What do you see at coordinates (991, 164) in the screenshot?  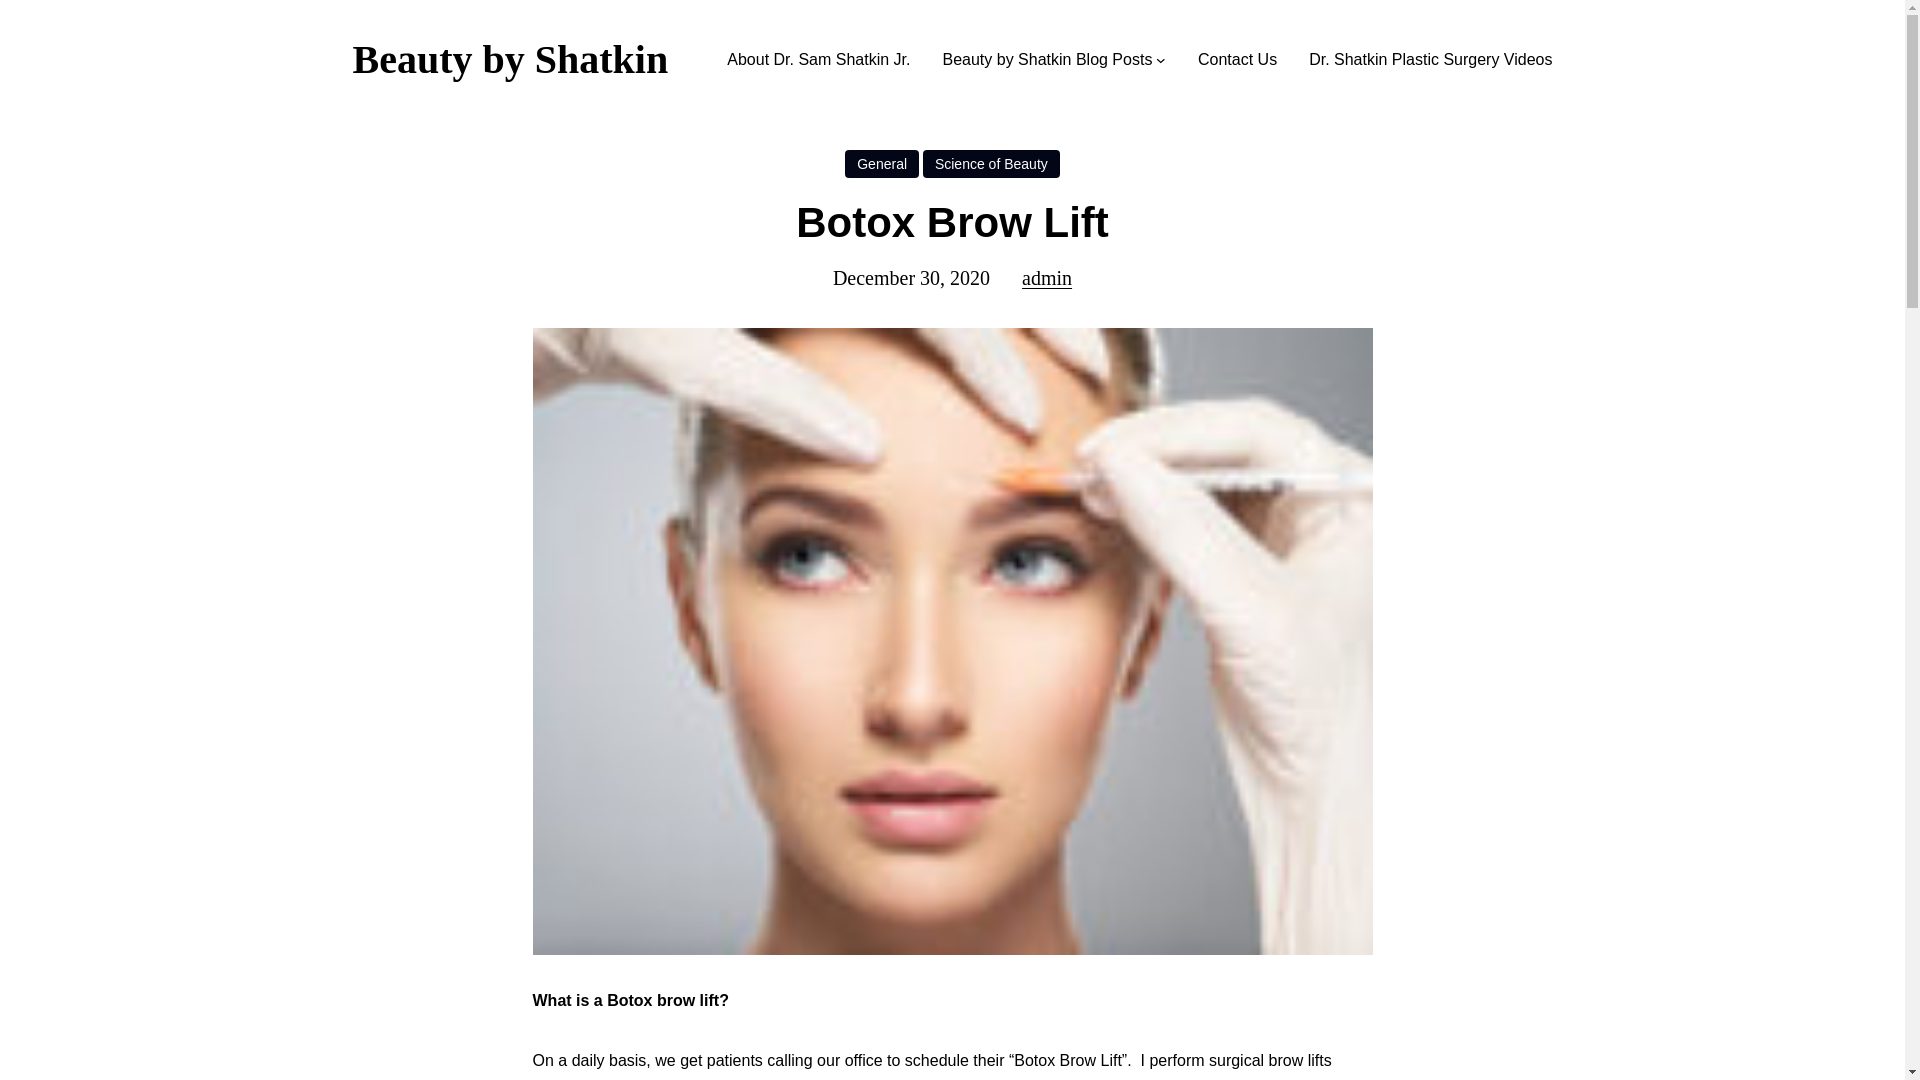 I see `Science of Beauty` at bounding box center [991, 164].